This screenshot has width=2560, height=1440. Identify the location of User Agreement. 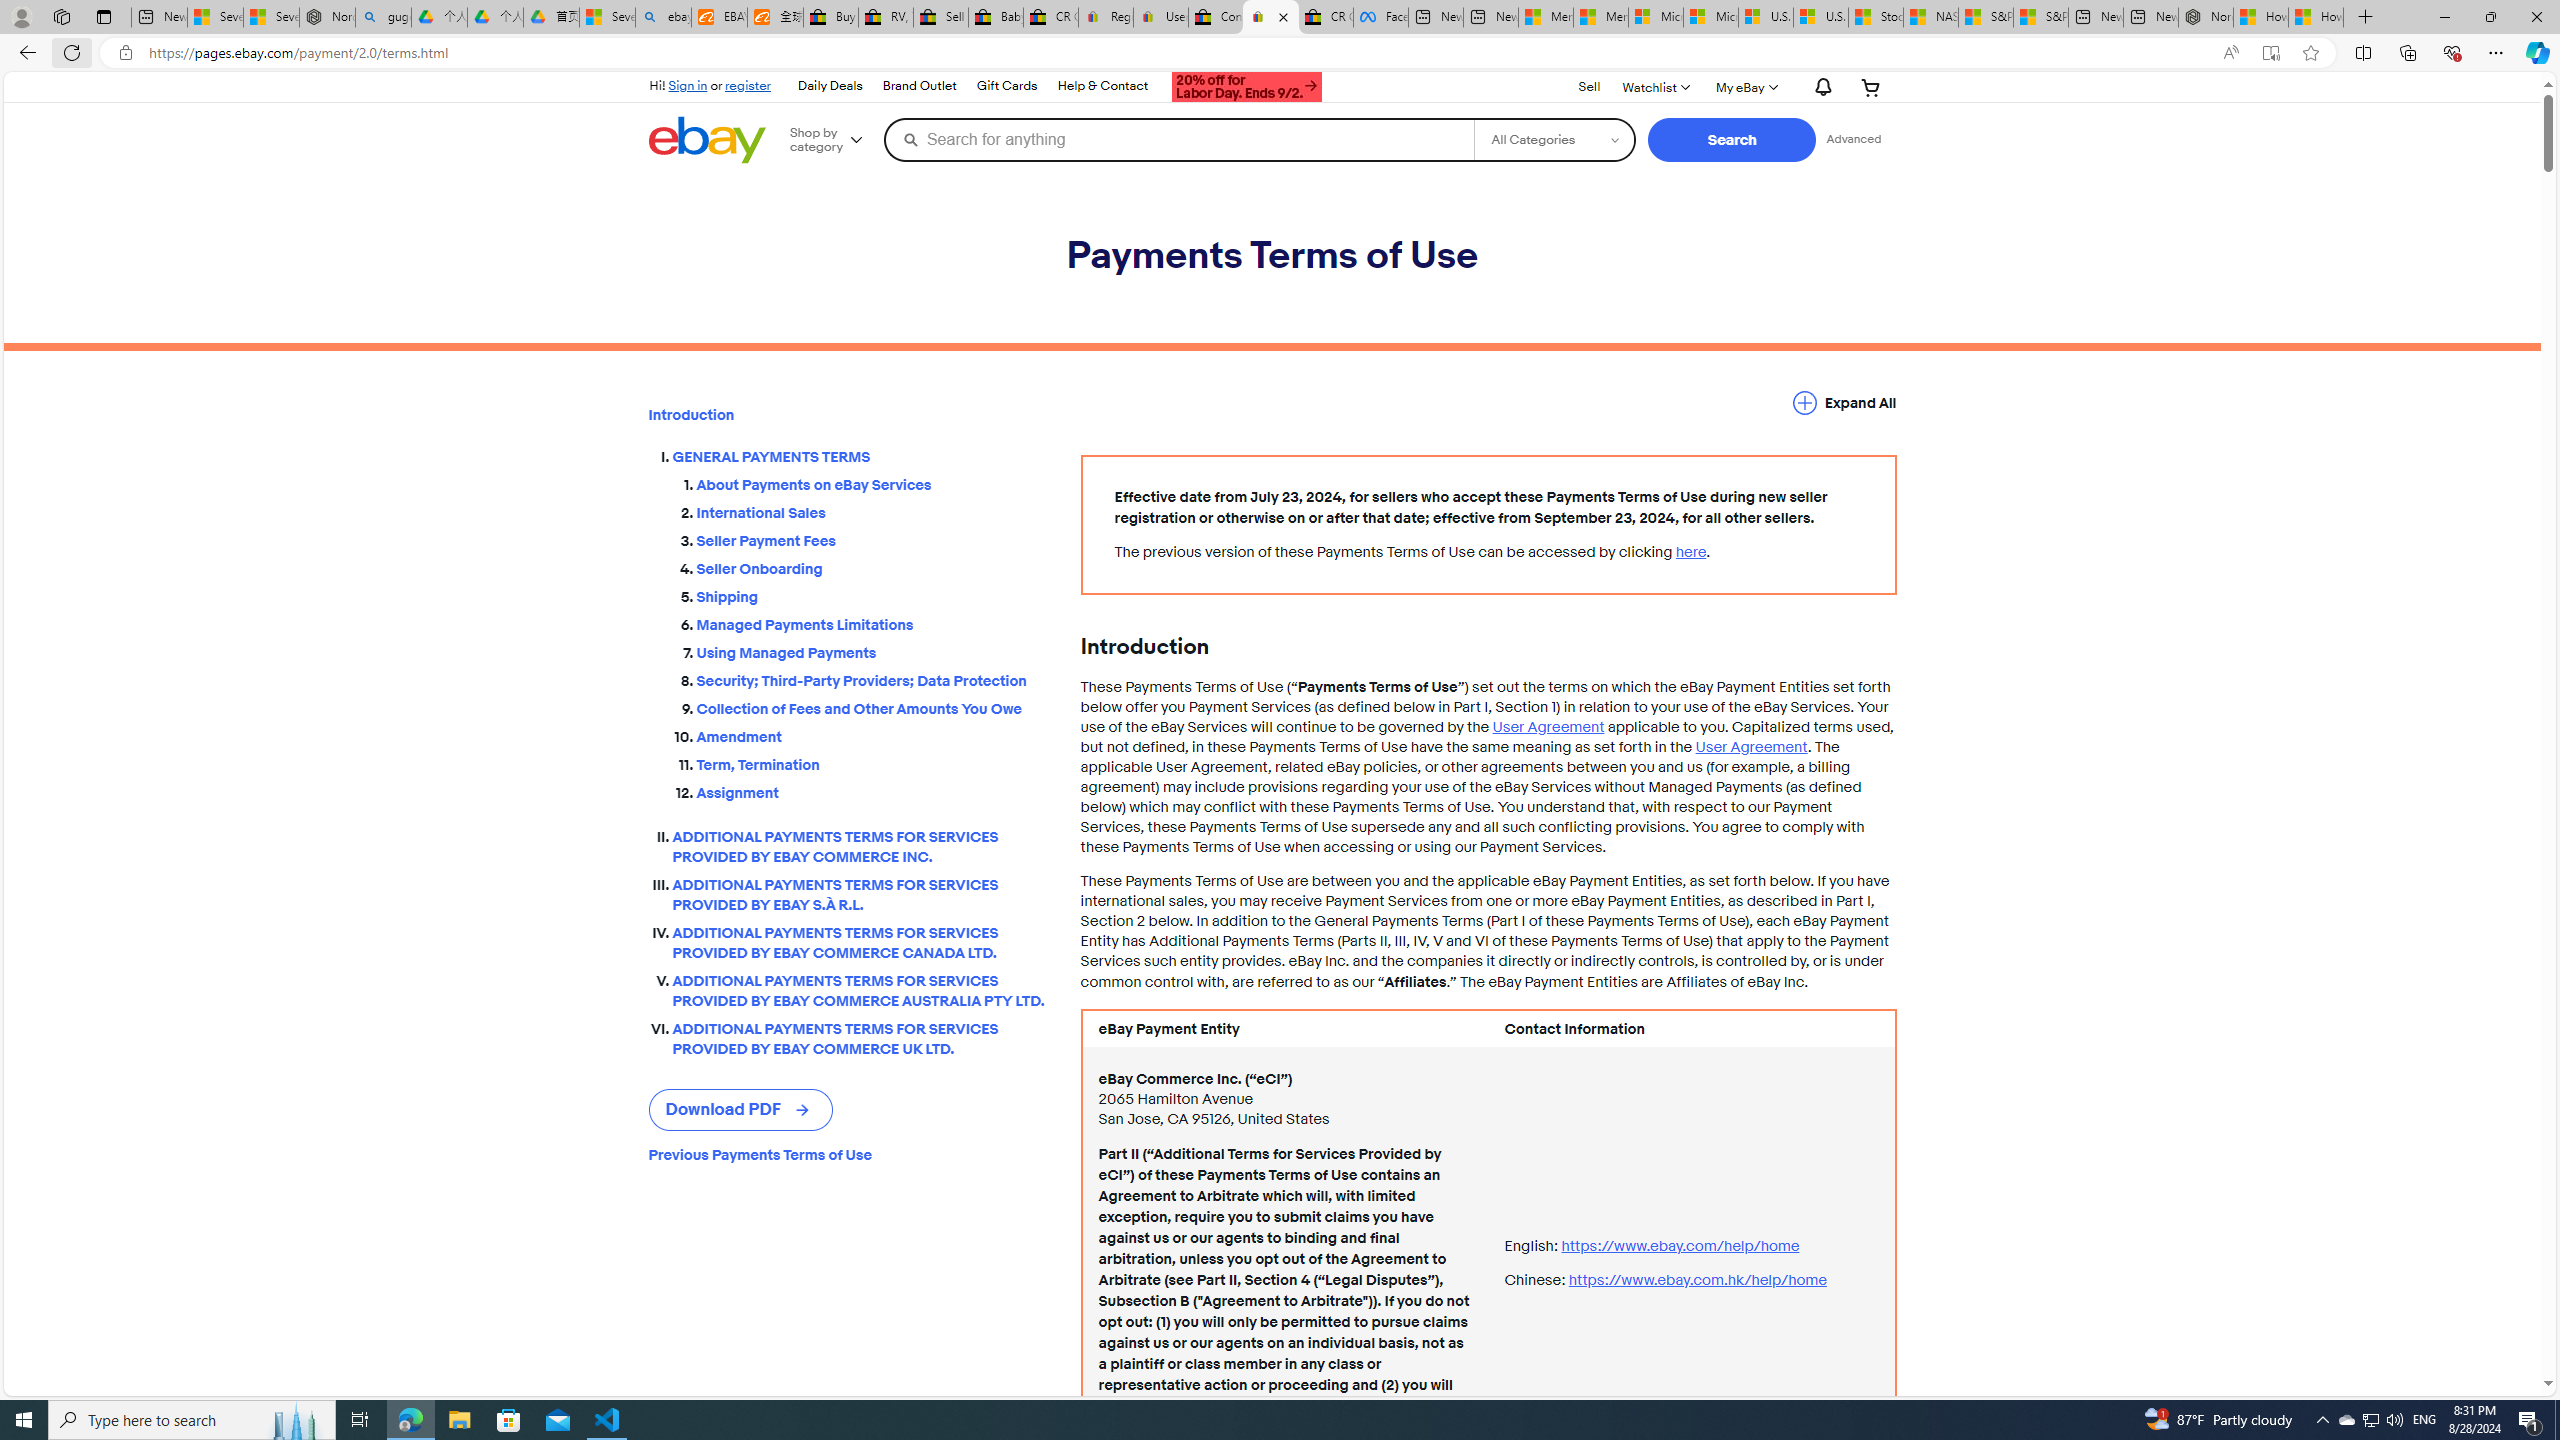
(1750, 747).